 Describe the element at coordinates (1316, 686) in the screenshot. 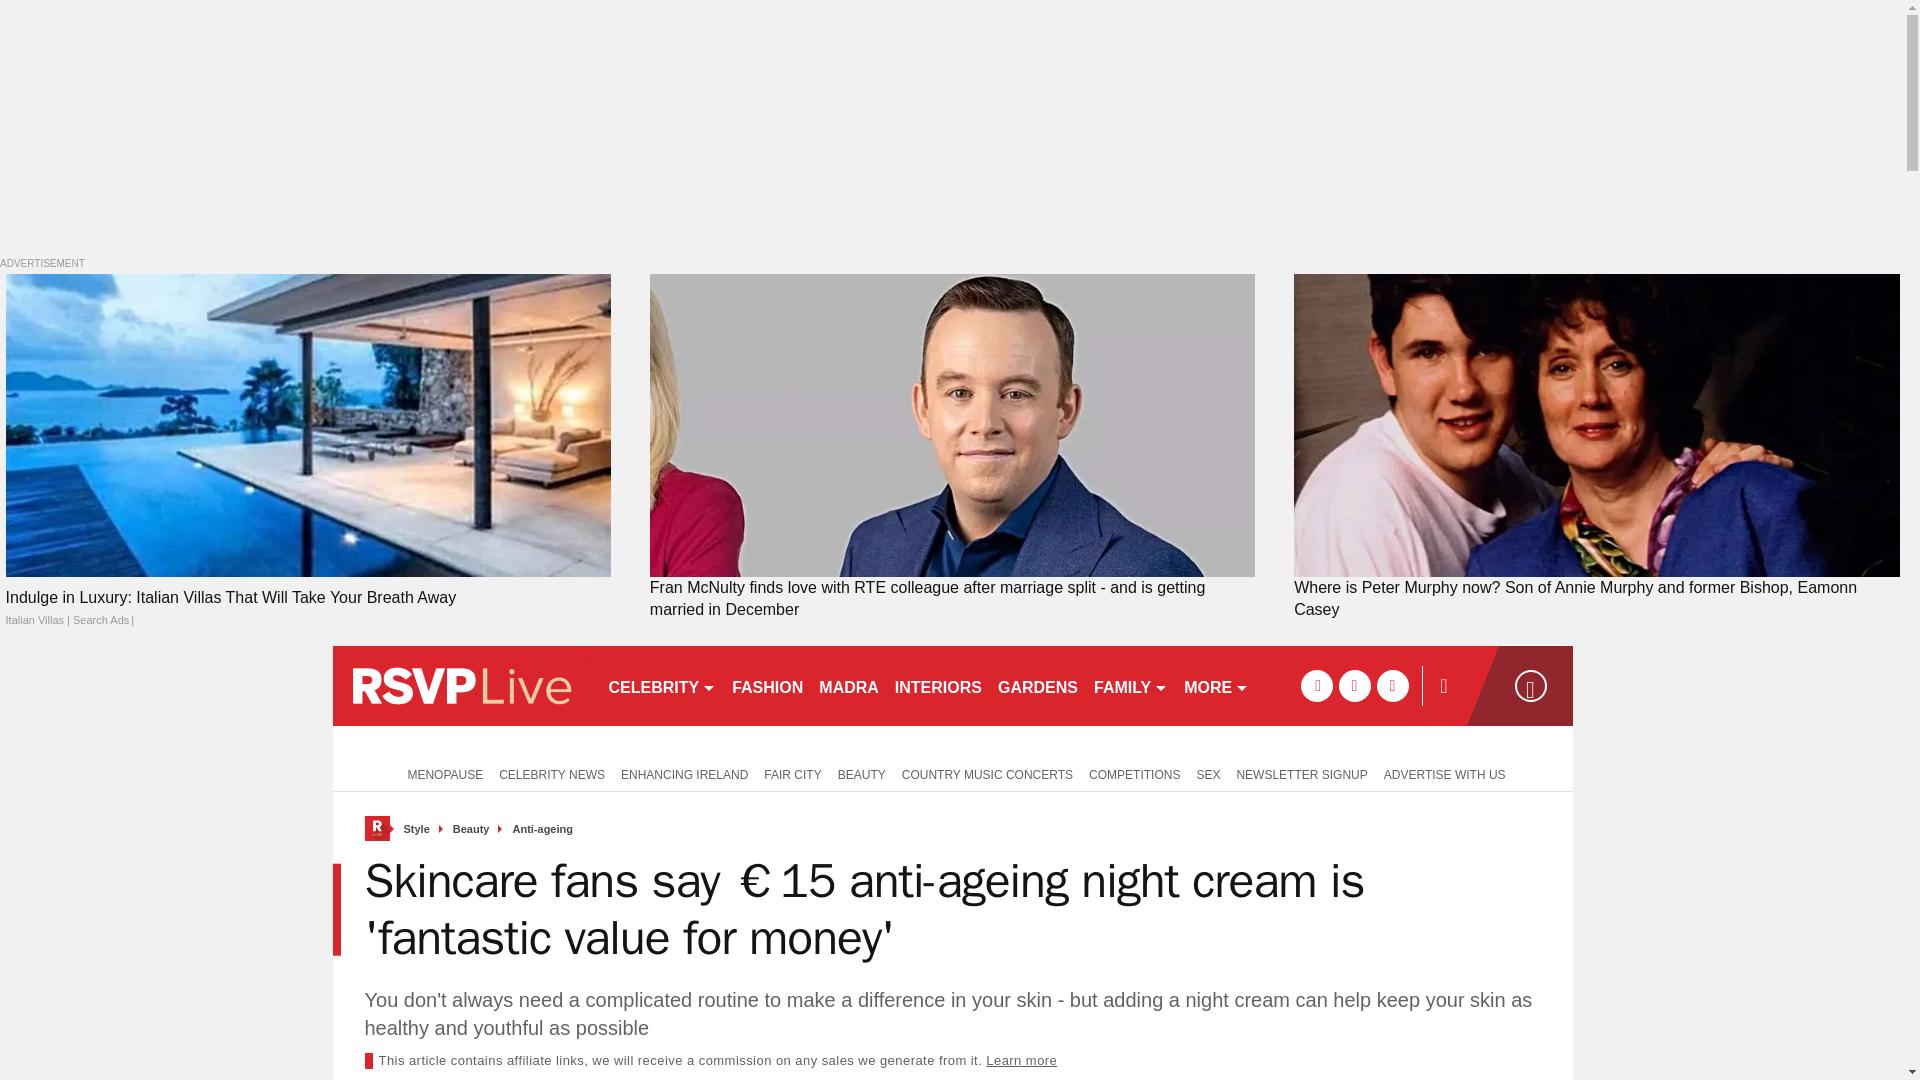

I see `facebook` at that location.